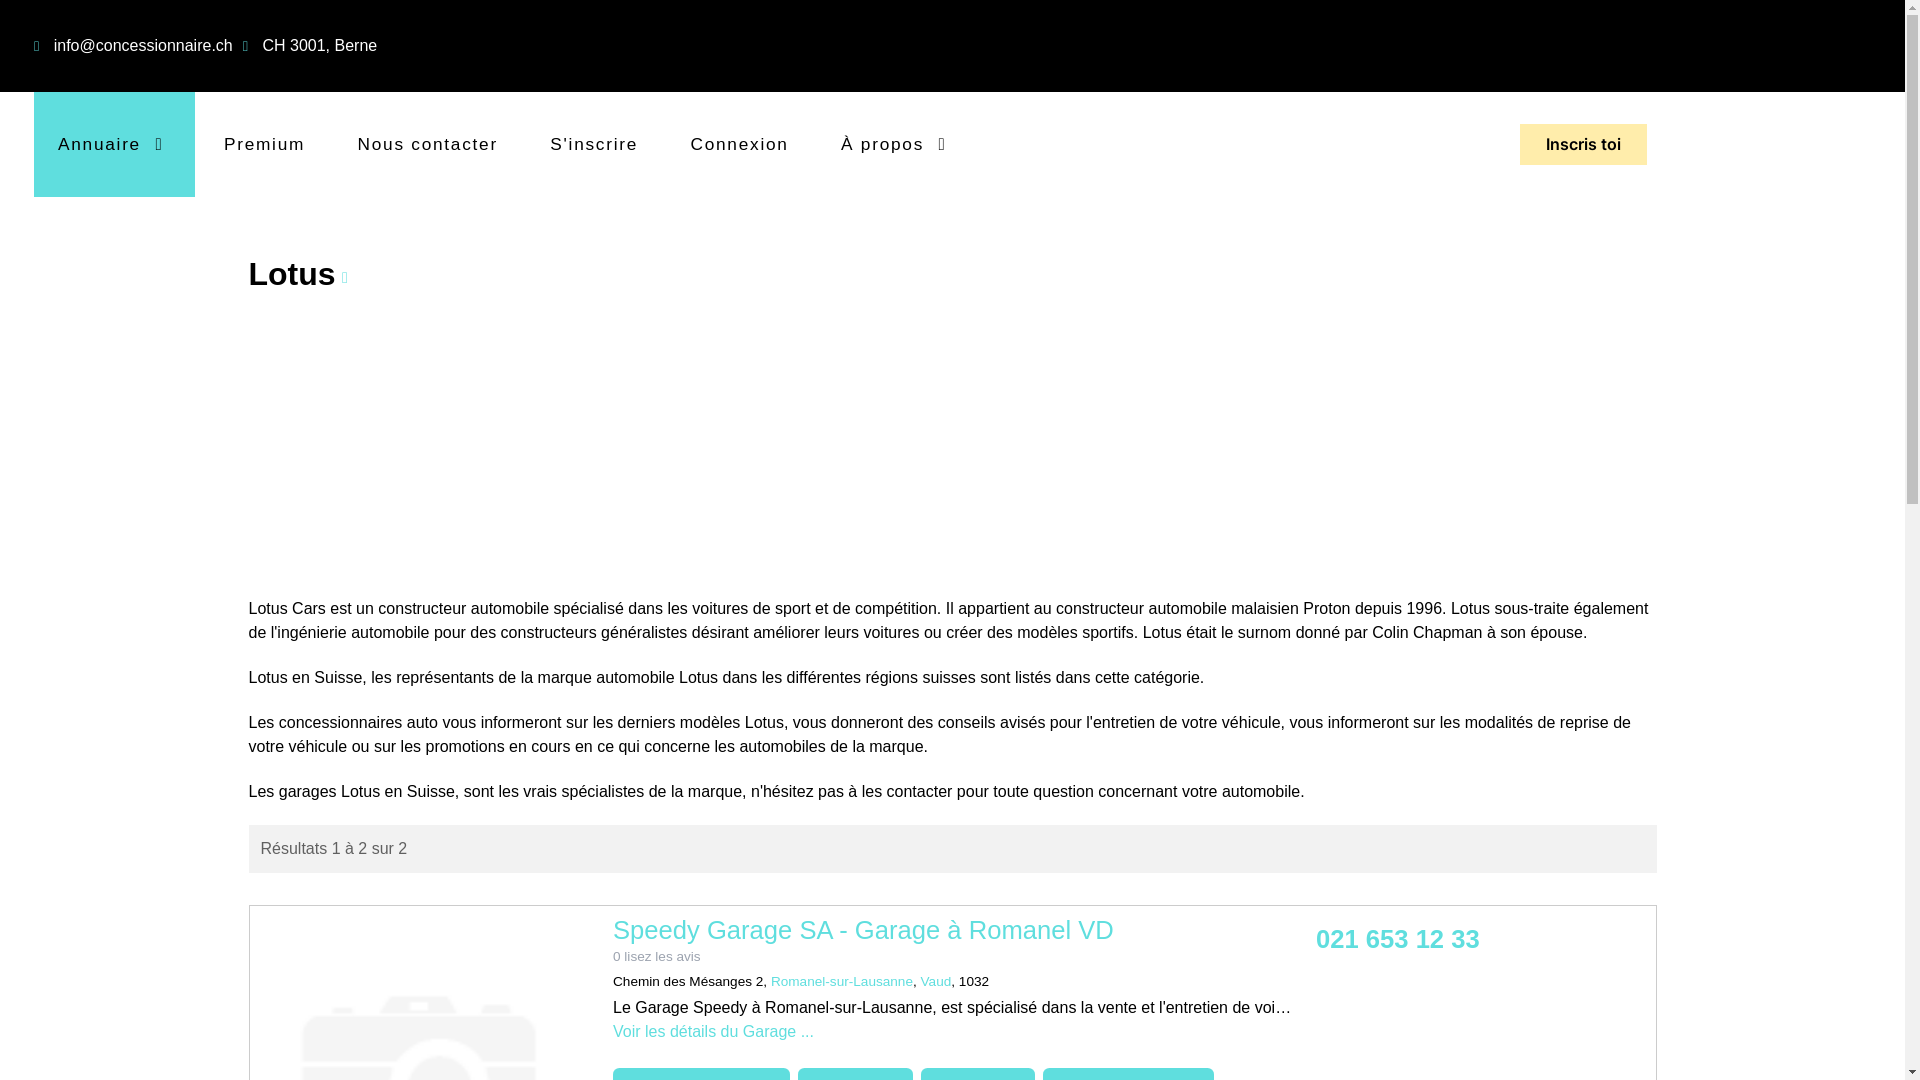 This screenshot has width=1920, height=1080. Describe the element at coordinates (842, 982) in the screenshot. I see `Romanel-sur-Lausanne` at that location.